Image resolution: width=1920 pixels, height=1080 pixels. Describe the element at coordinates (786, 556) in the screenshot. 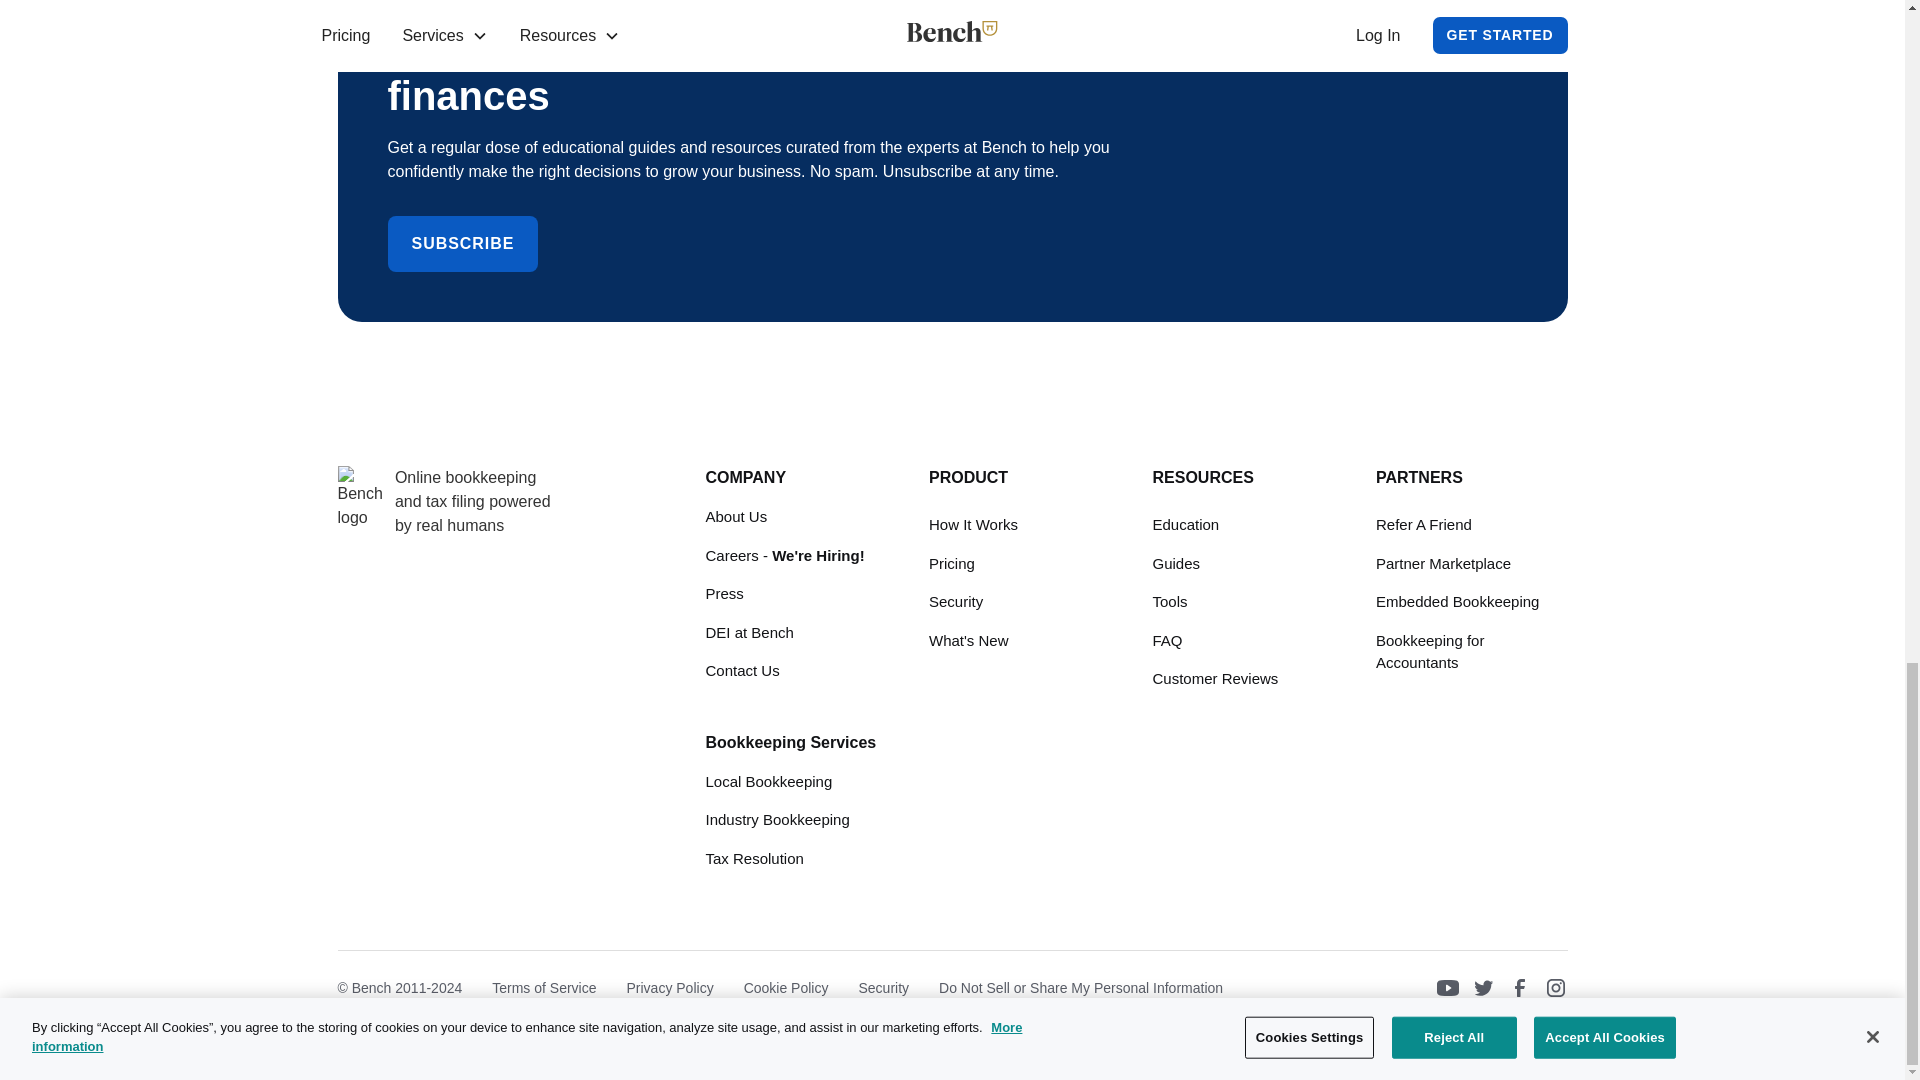

I see `Careers - We're Hiring!` at that location.